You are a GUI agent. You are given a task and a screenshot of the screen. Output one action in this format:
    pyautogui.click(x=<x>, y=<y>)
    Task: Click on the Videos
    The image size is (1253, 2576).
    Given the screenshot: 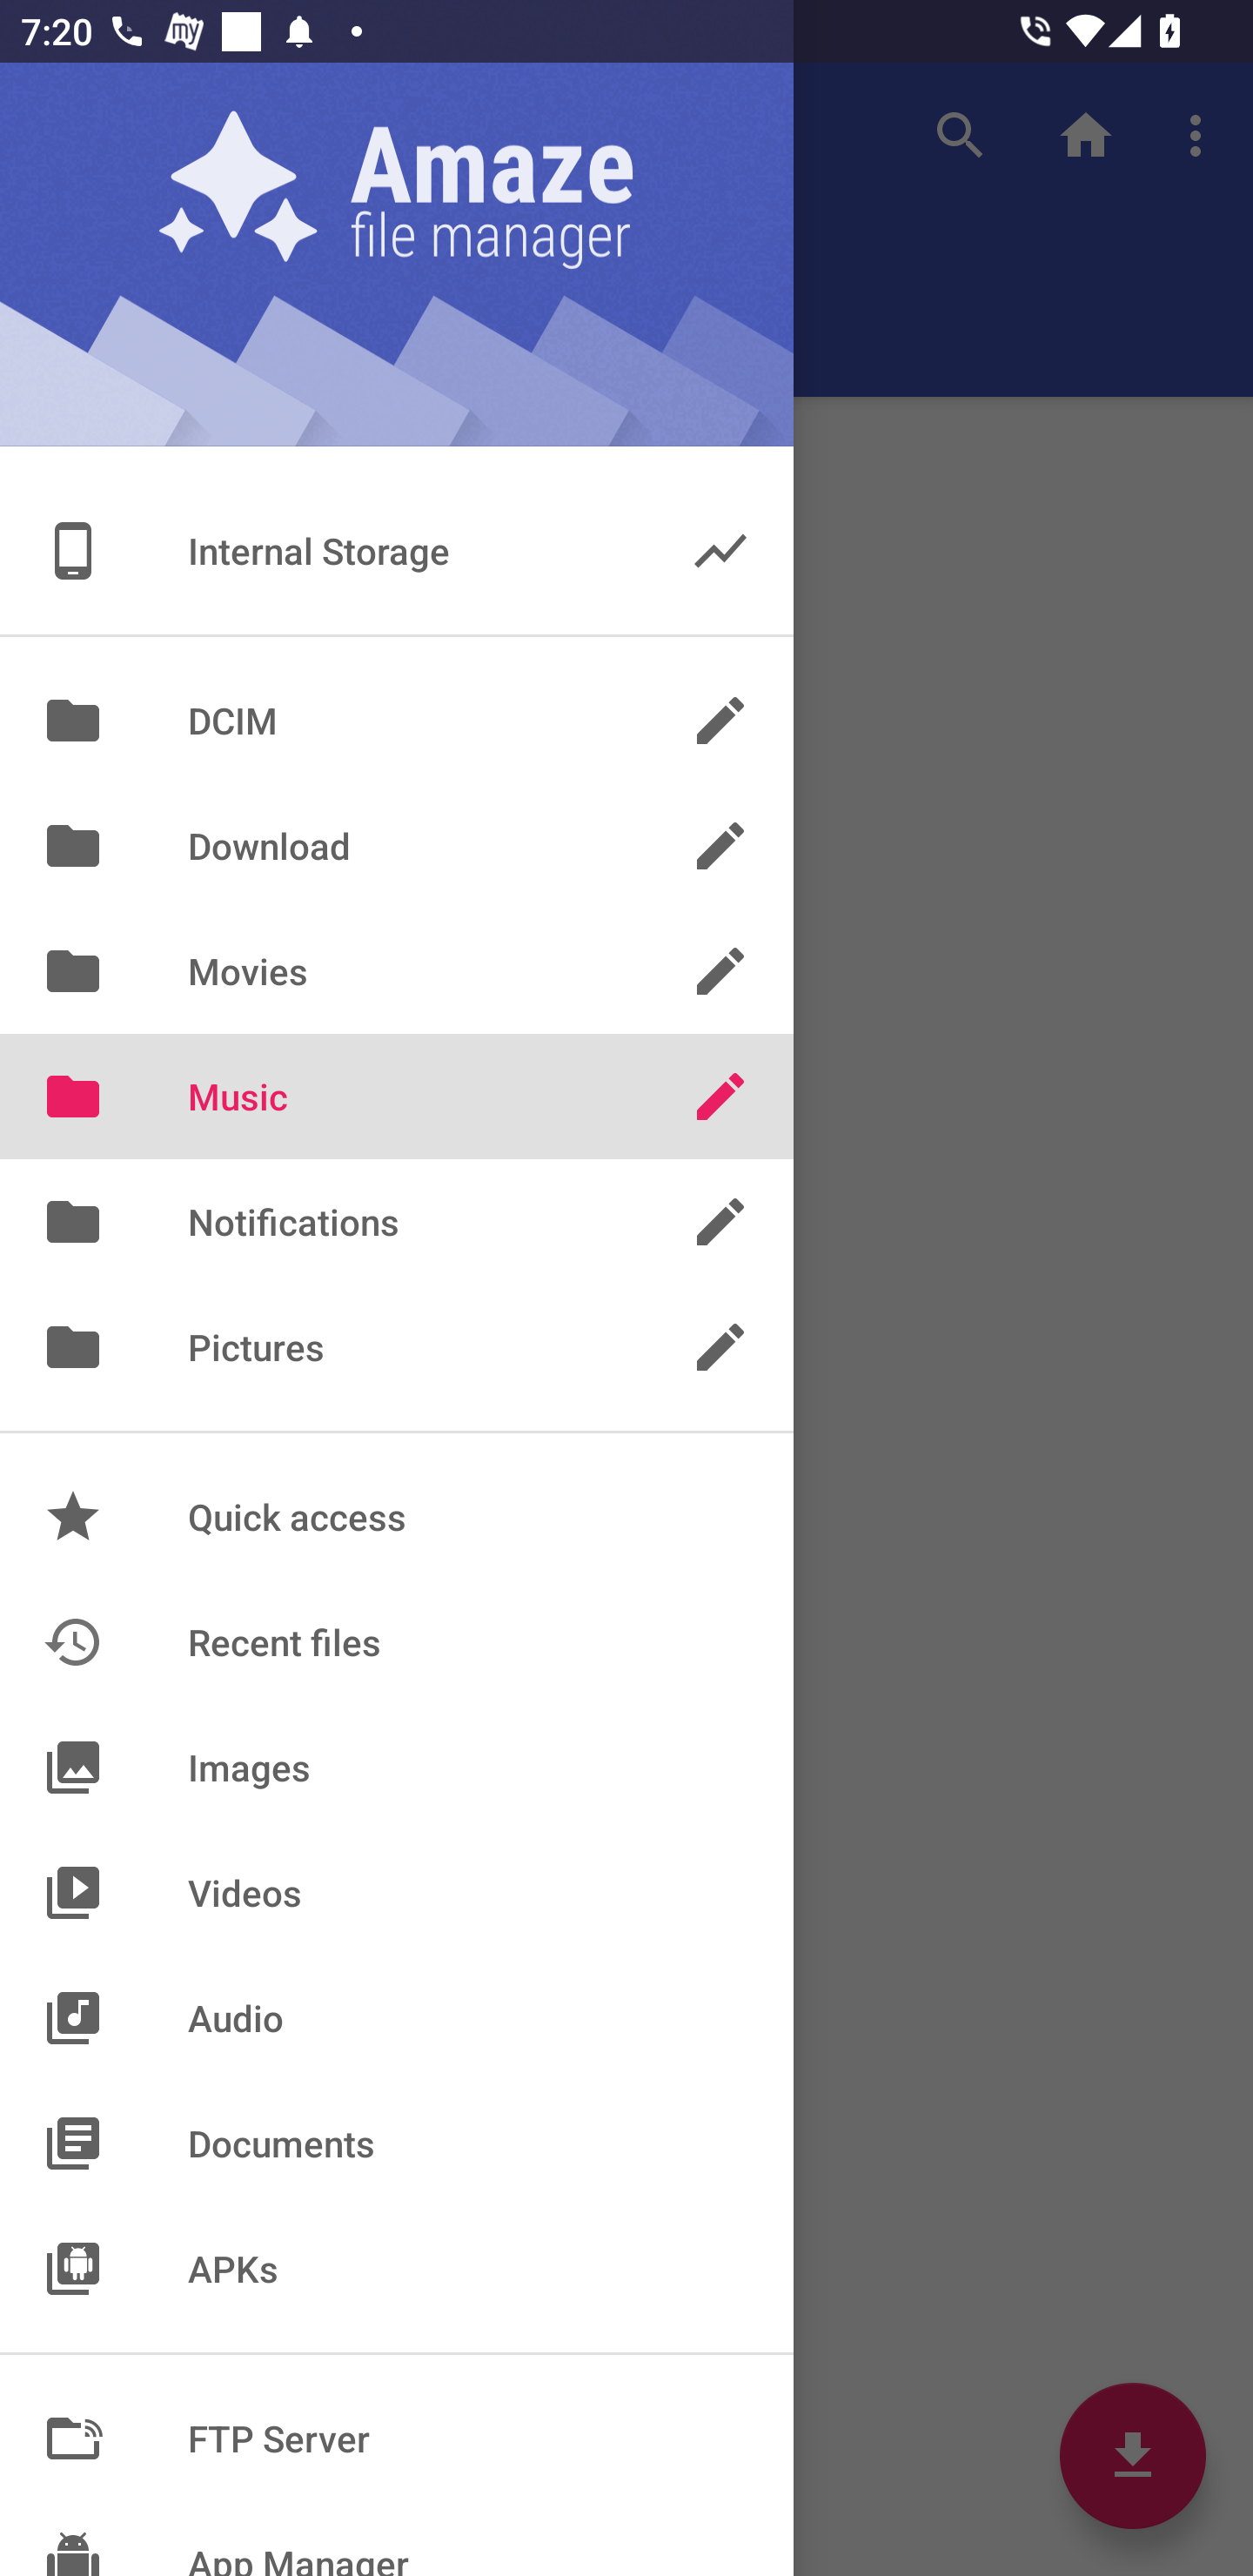 What is the action you would take?
    pyautogui.click(x=397, y=1892)
    